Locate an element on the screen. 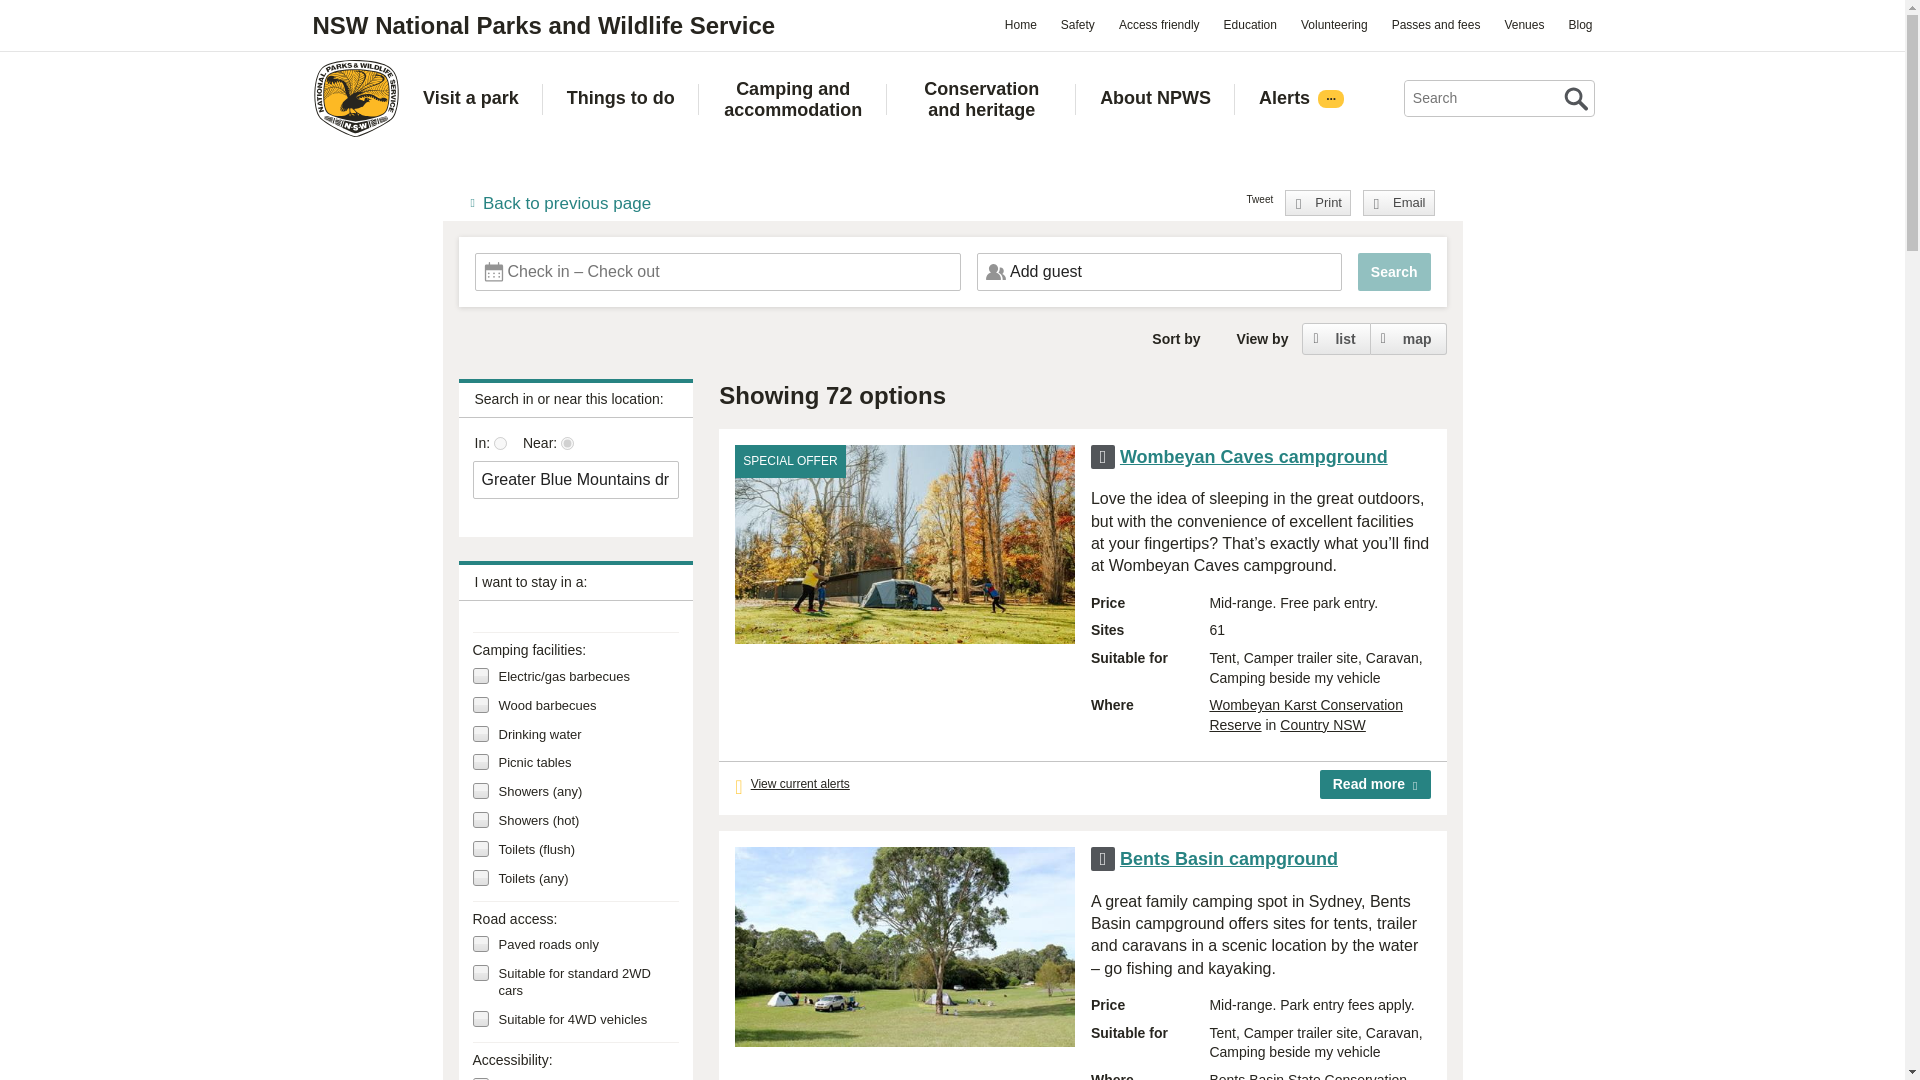 The width and height of the screenshot is (1920, 1080). Venues is located at coordinates (1523, 24).